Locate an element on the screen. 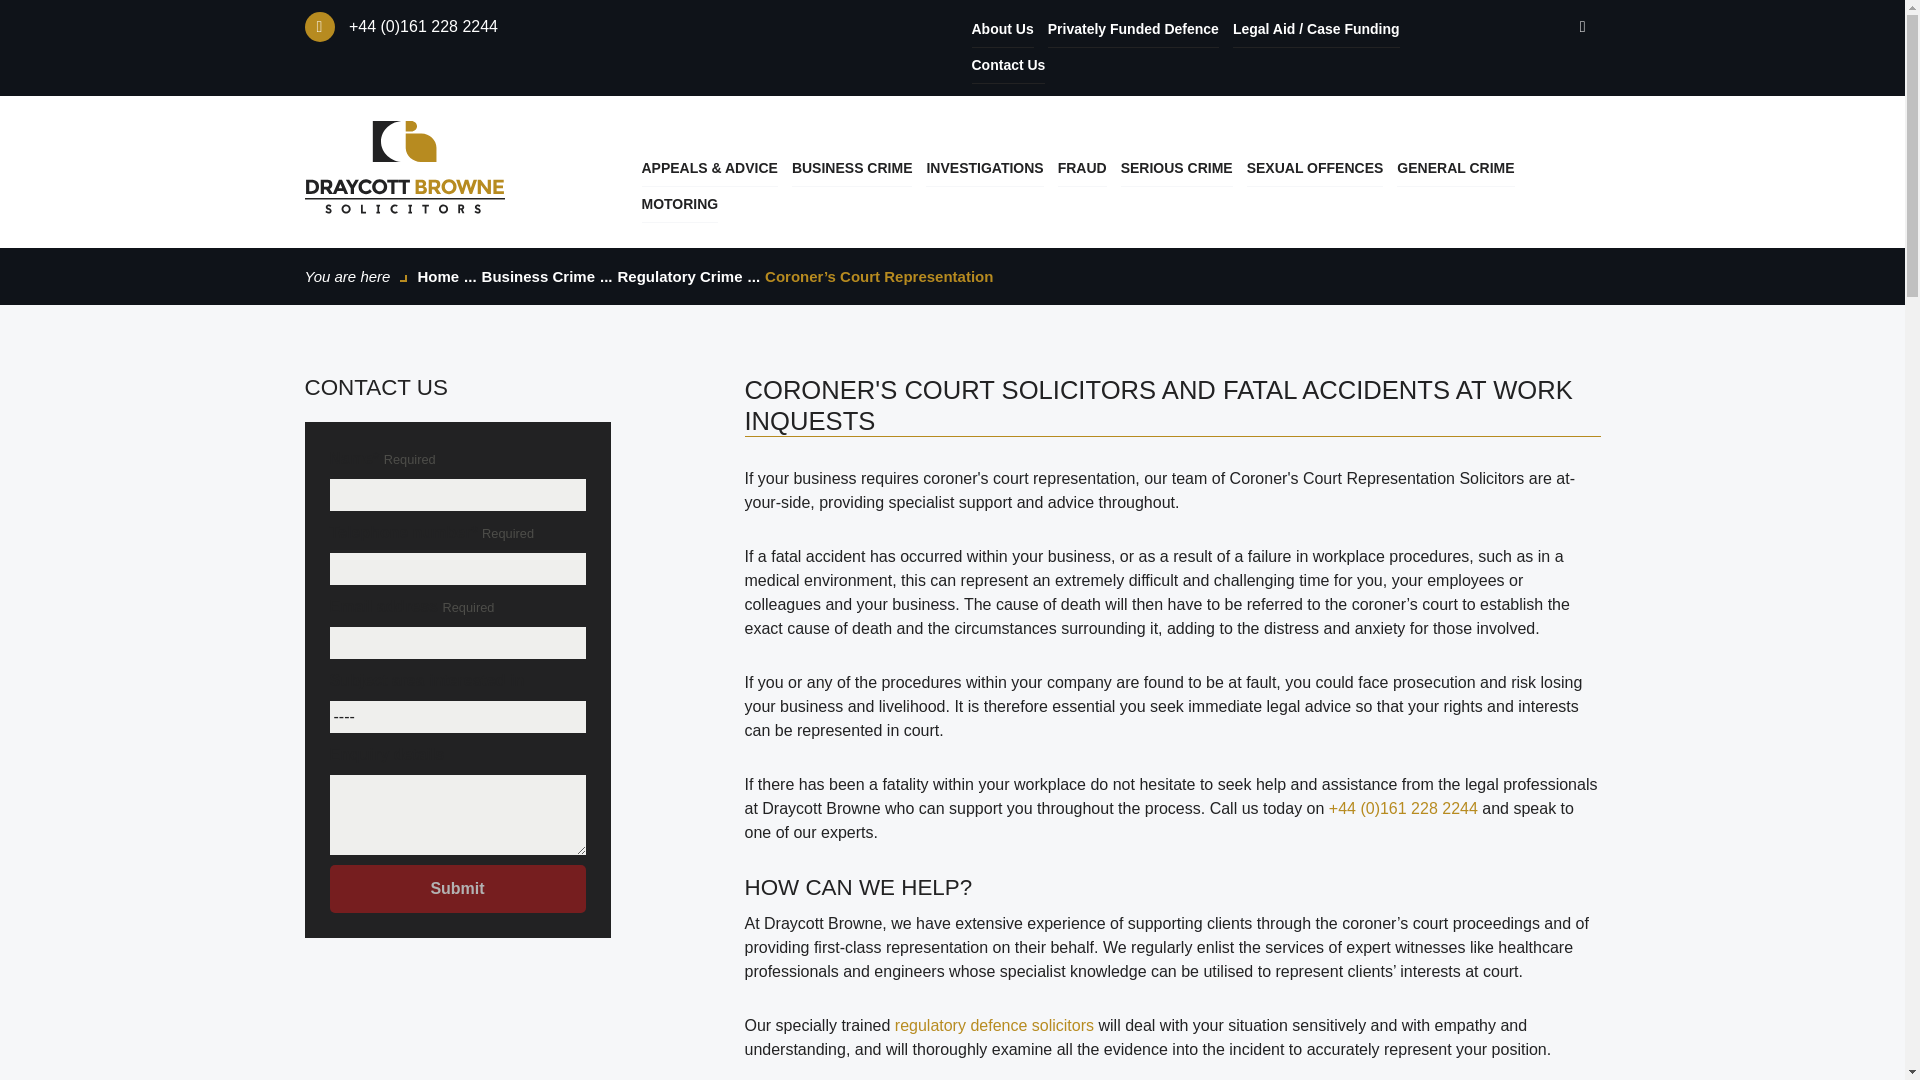 Image resolution: width=1920 pixels, height=1080 pixels. INVESTIGATIONS is located at coordinates (984, 168).